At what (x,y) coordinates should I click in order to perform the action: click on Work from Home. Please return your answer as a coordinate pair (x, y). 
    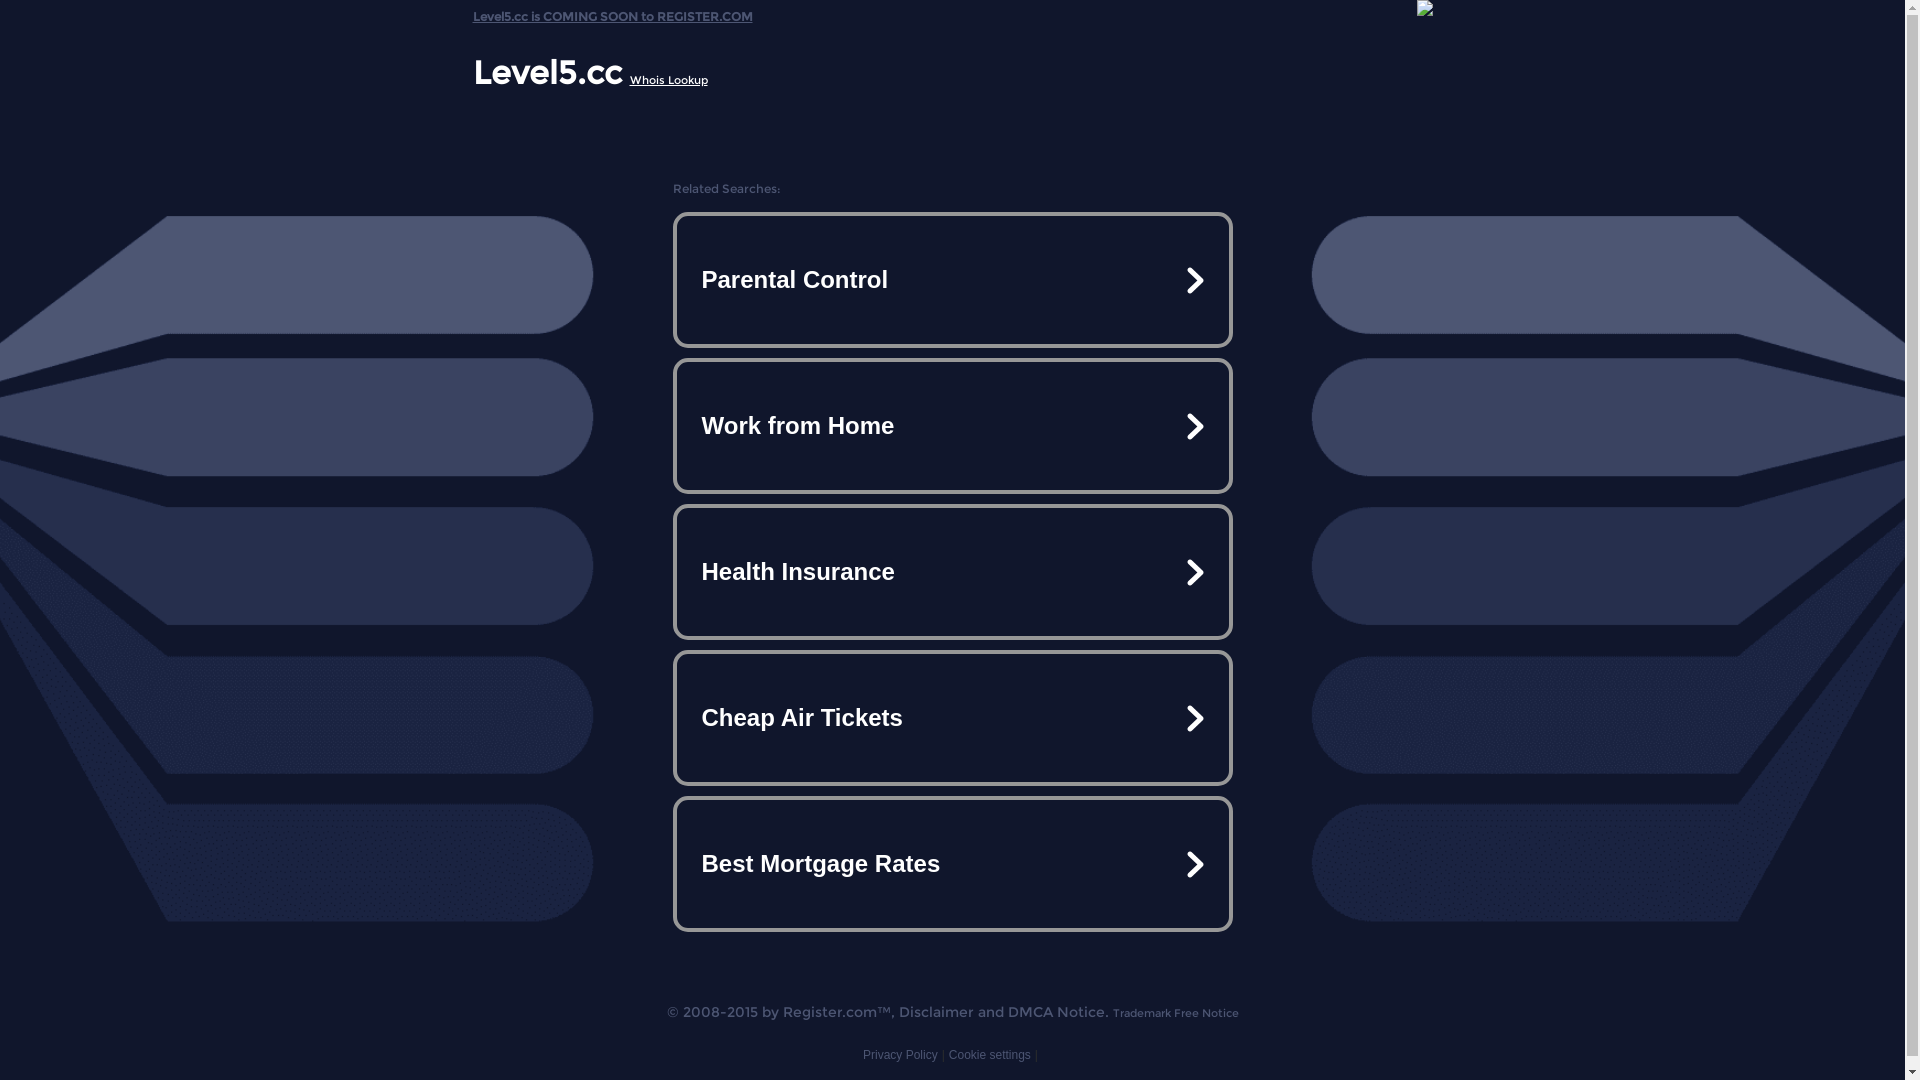
    Looking at the image, I should click on (952, 426).